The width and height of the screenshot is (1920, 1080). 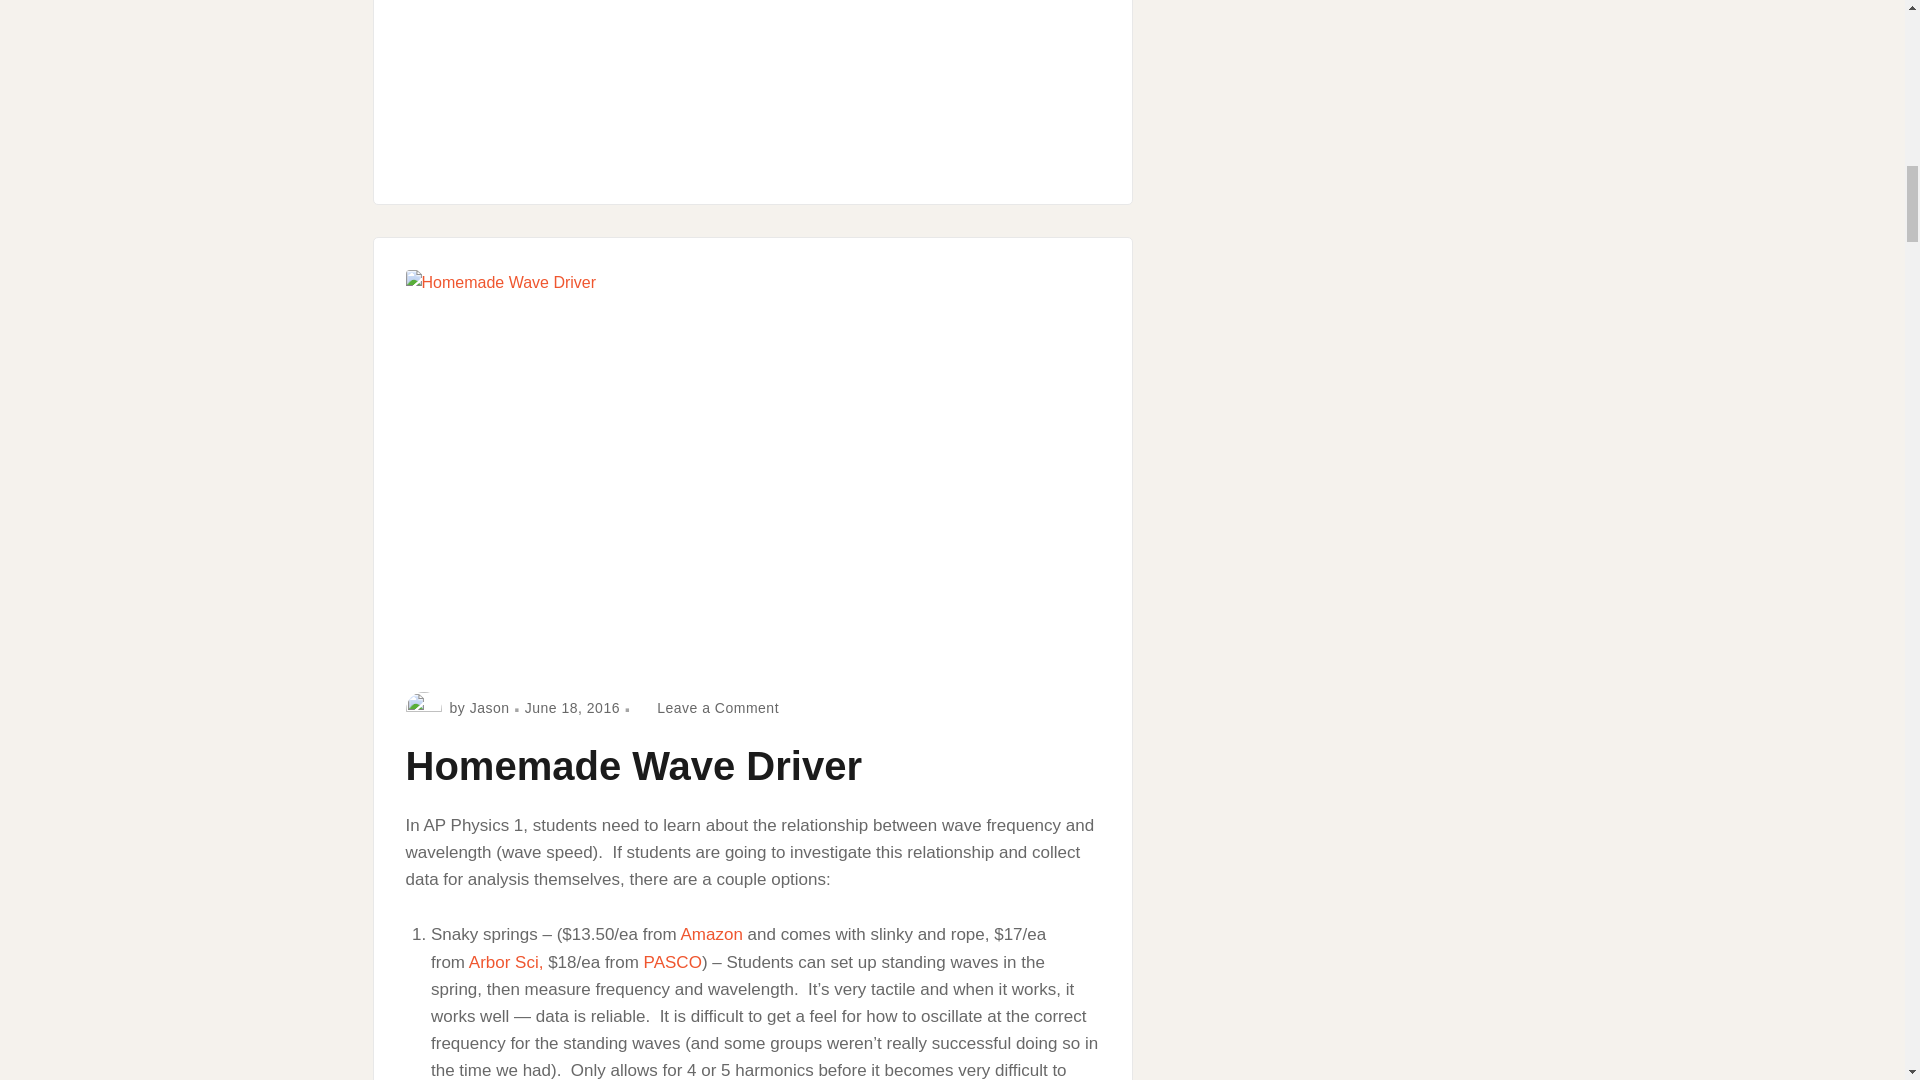 I want to click on Amazon, so click(x=572, y=708).